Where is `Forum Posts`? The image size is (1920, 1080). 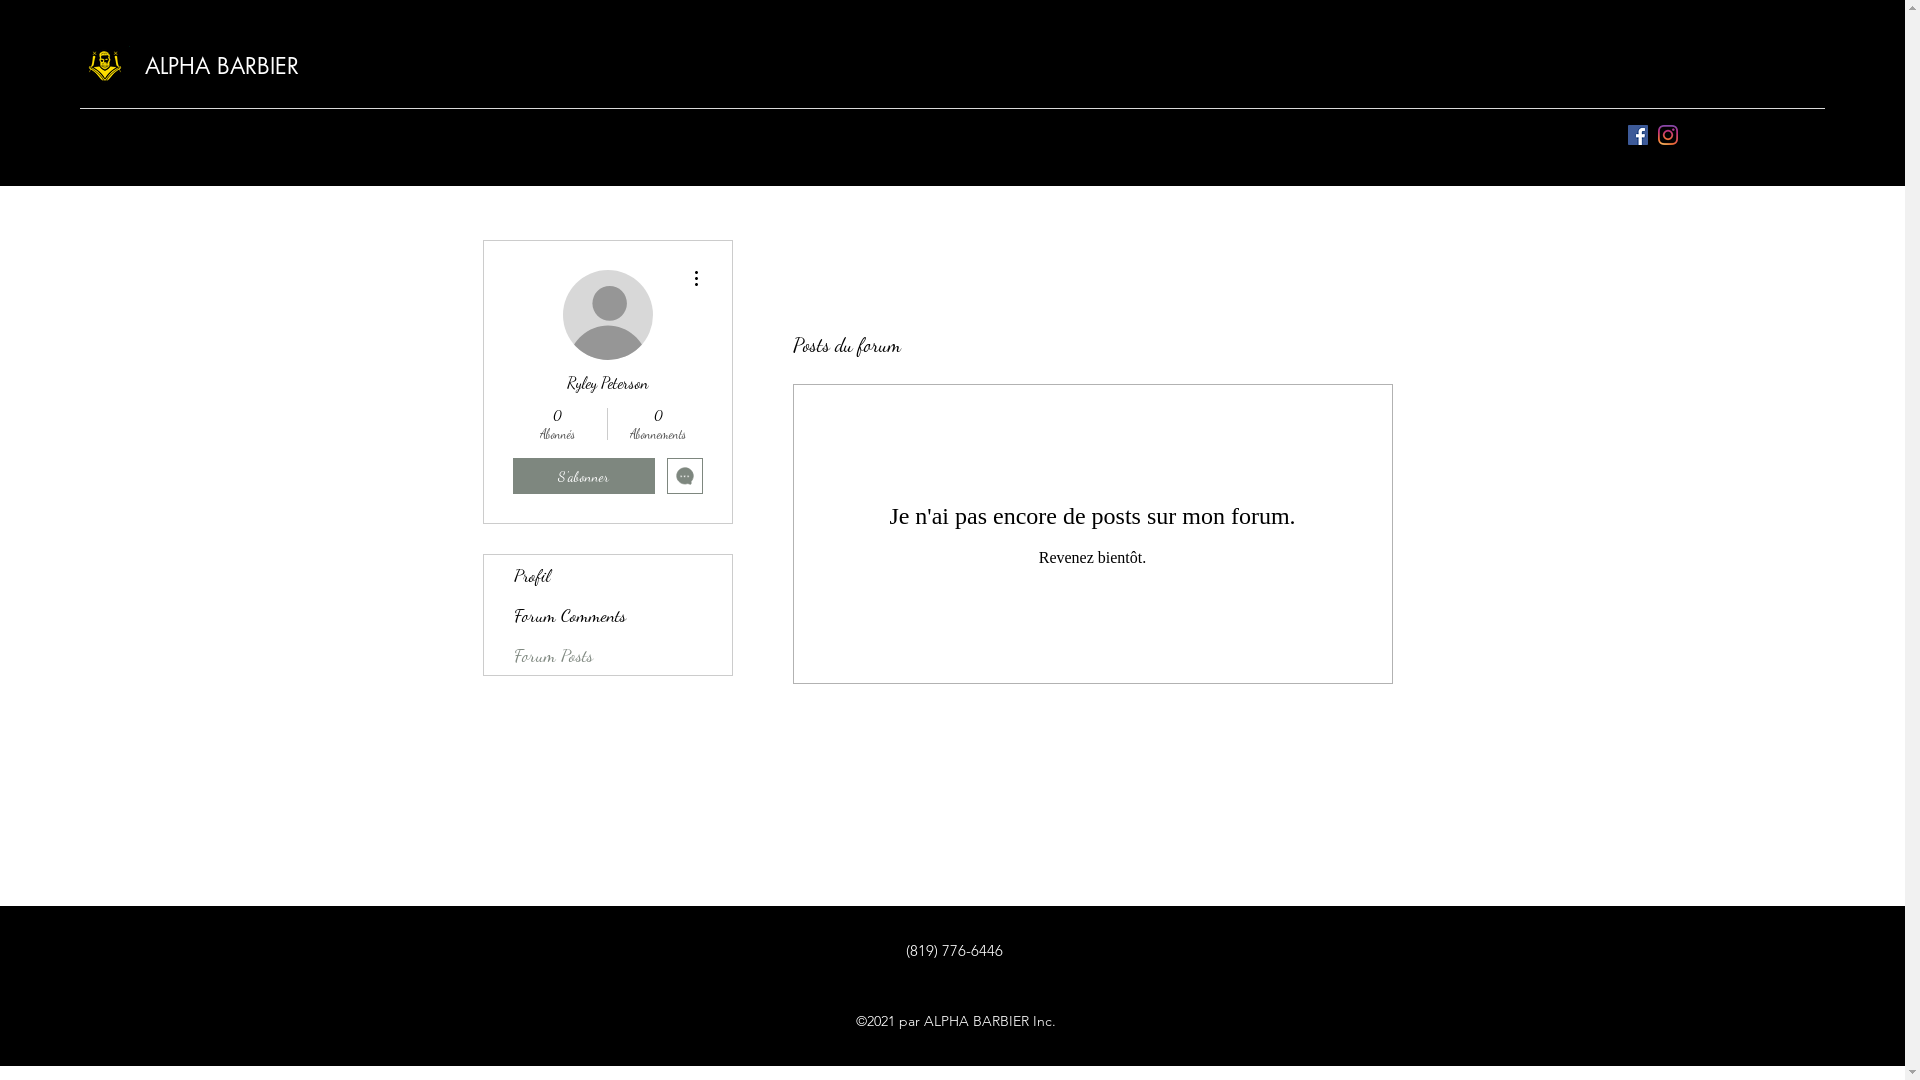
Forum Posts is located at coordinates (608, 654).